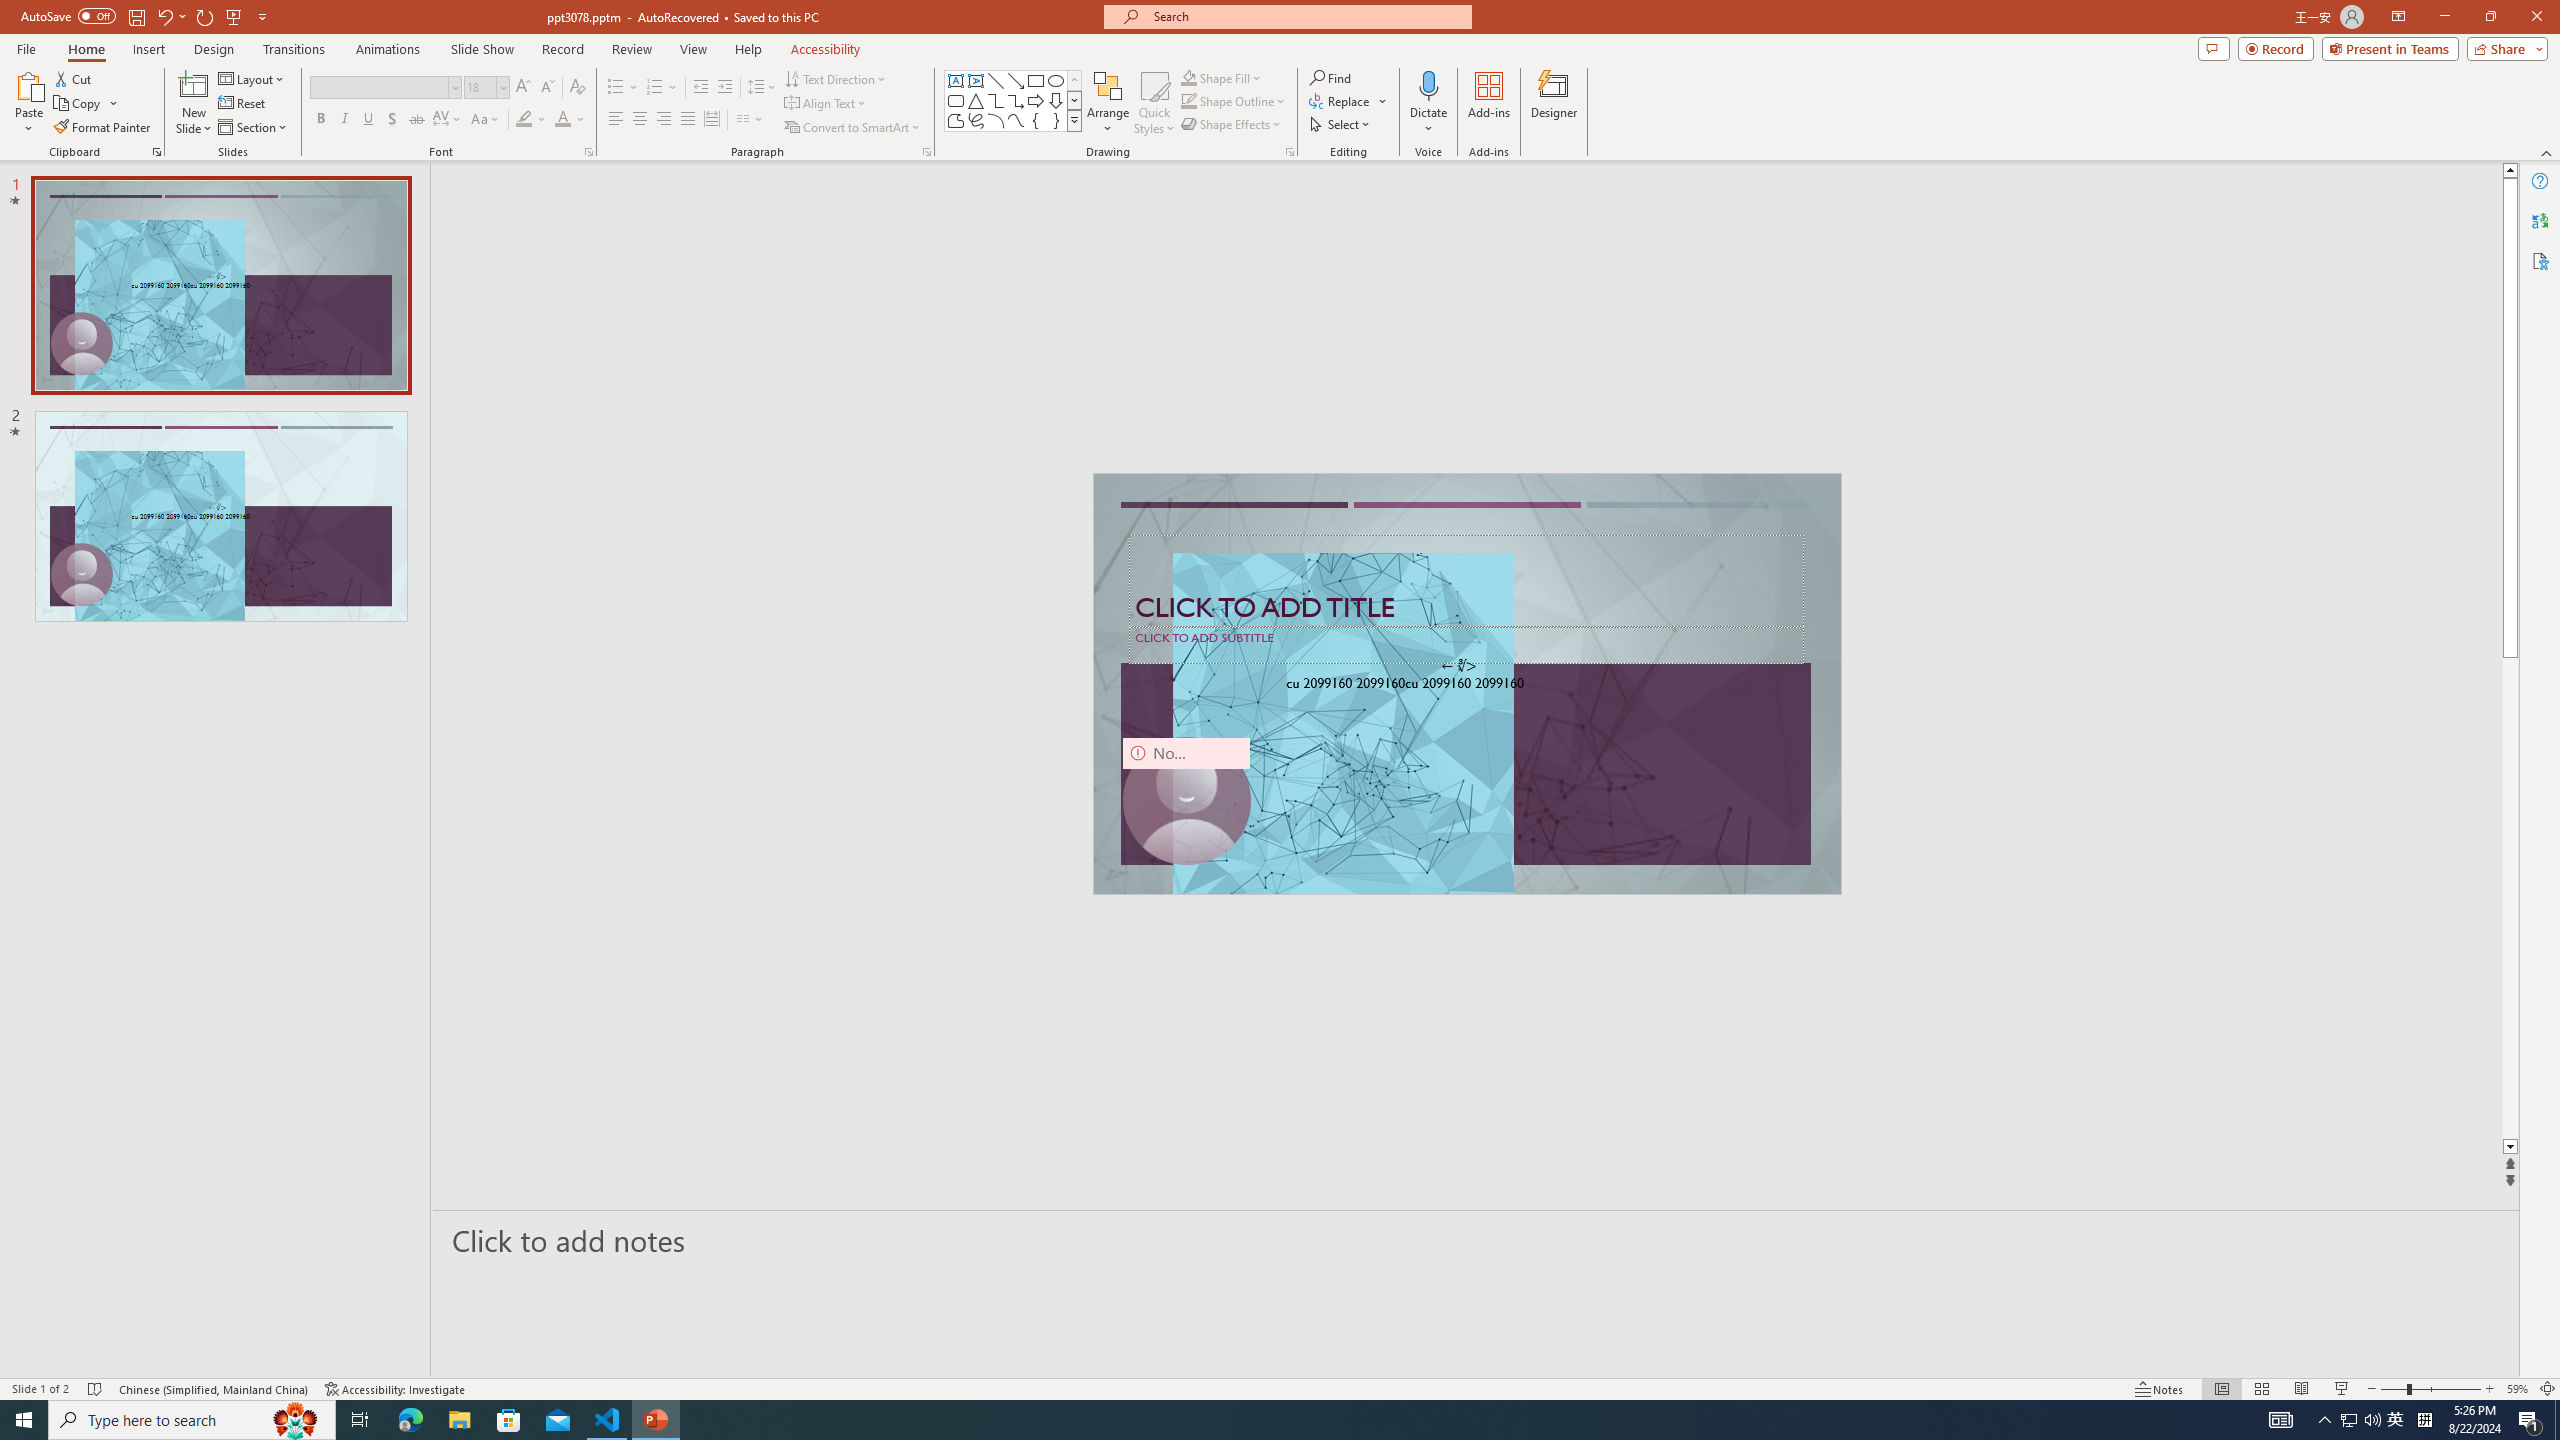 The image size is (2560, 1440). Describe the element at coordinates (524, 88) in the screenshot. I see `Increase Font Size` at that location.